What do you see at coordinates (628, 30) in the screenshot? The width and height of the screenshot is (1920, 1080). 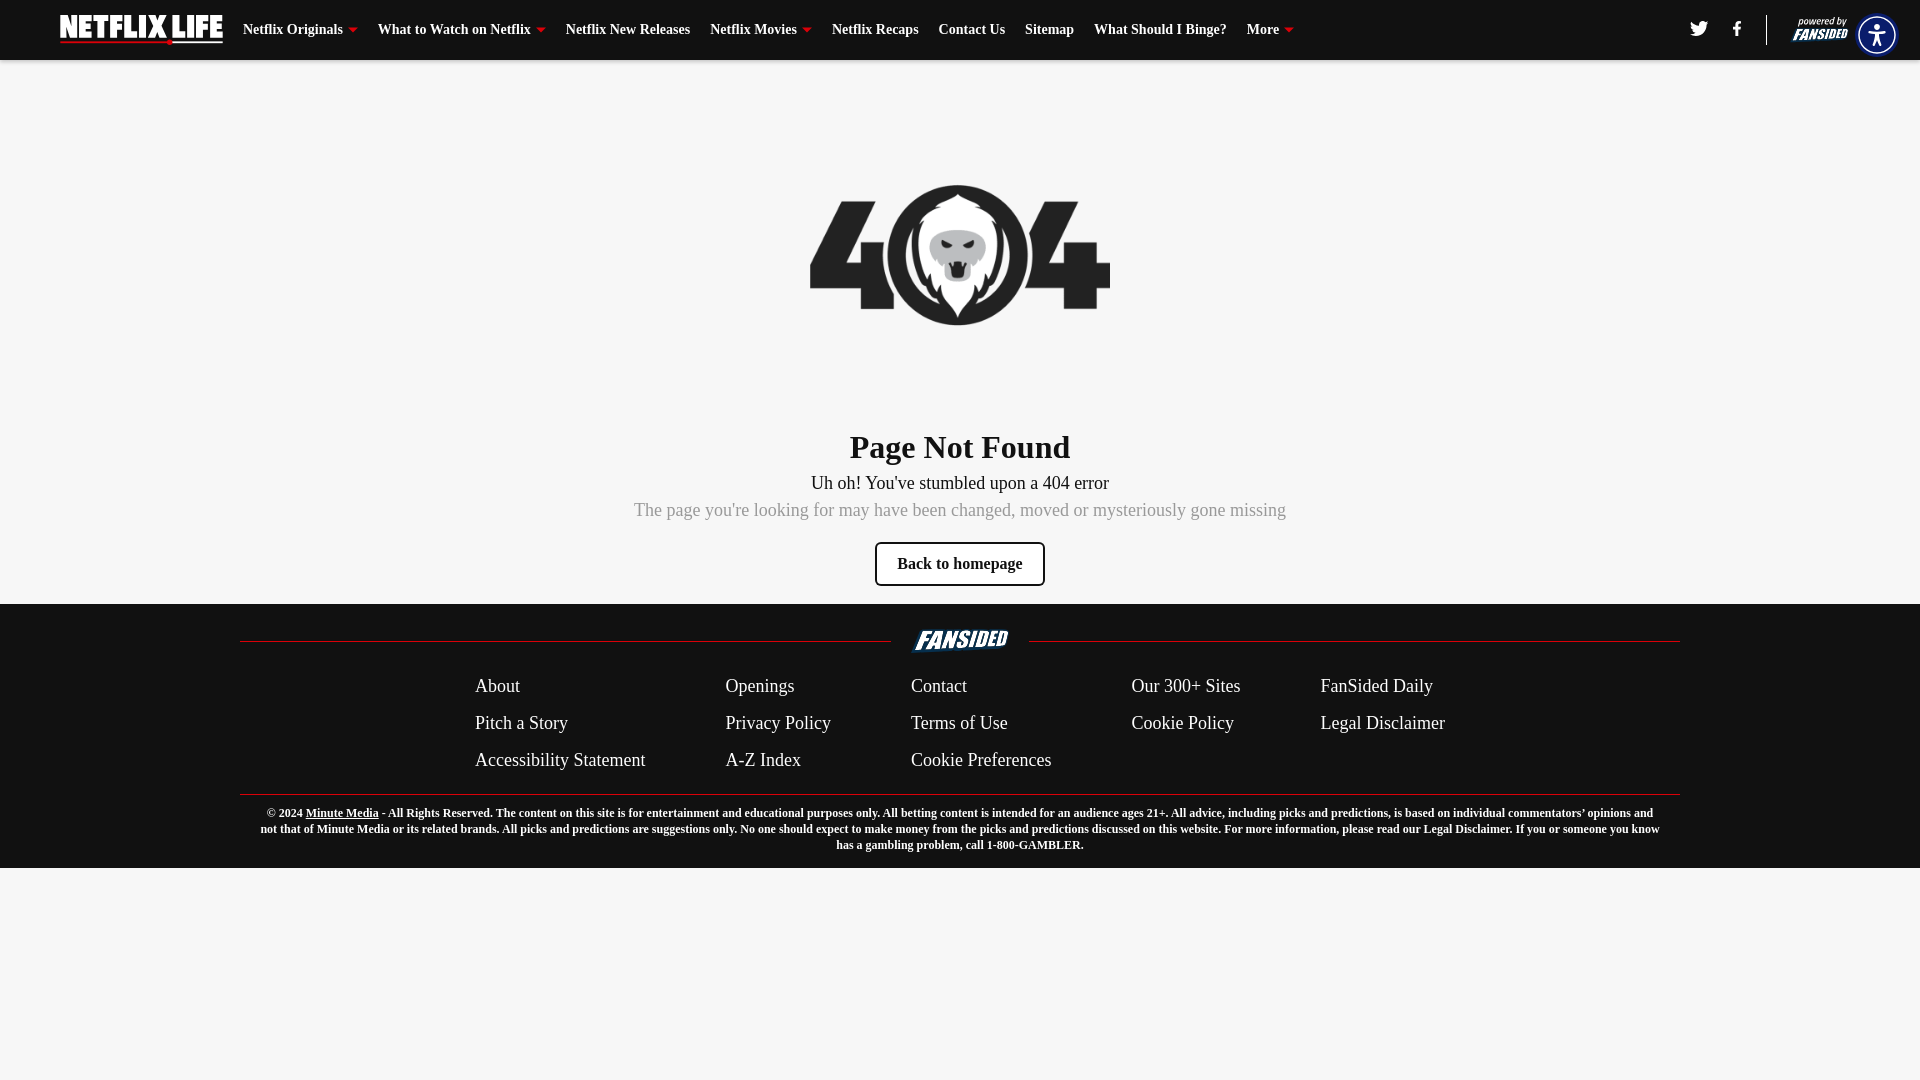 I see `Netflix New Releases` at bounding box center [628, 30].